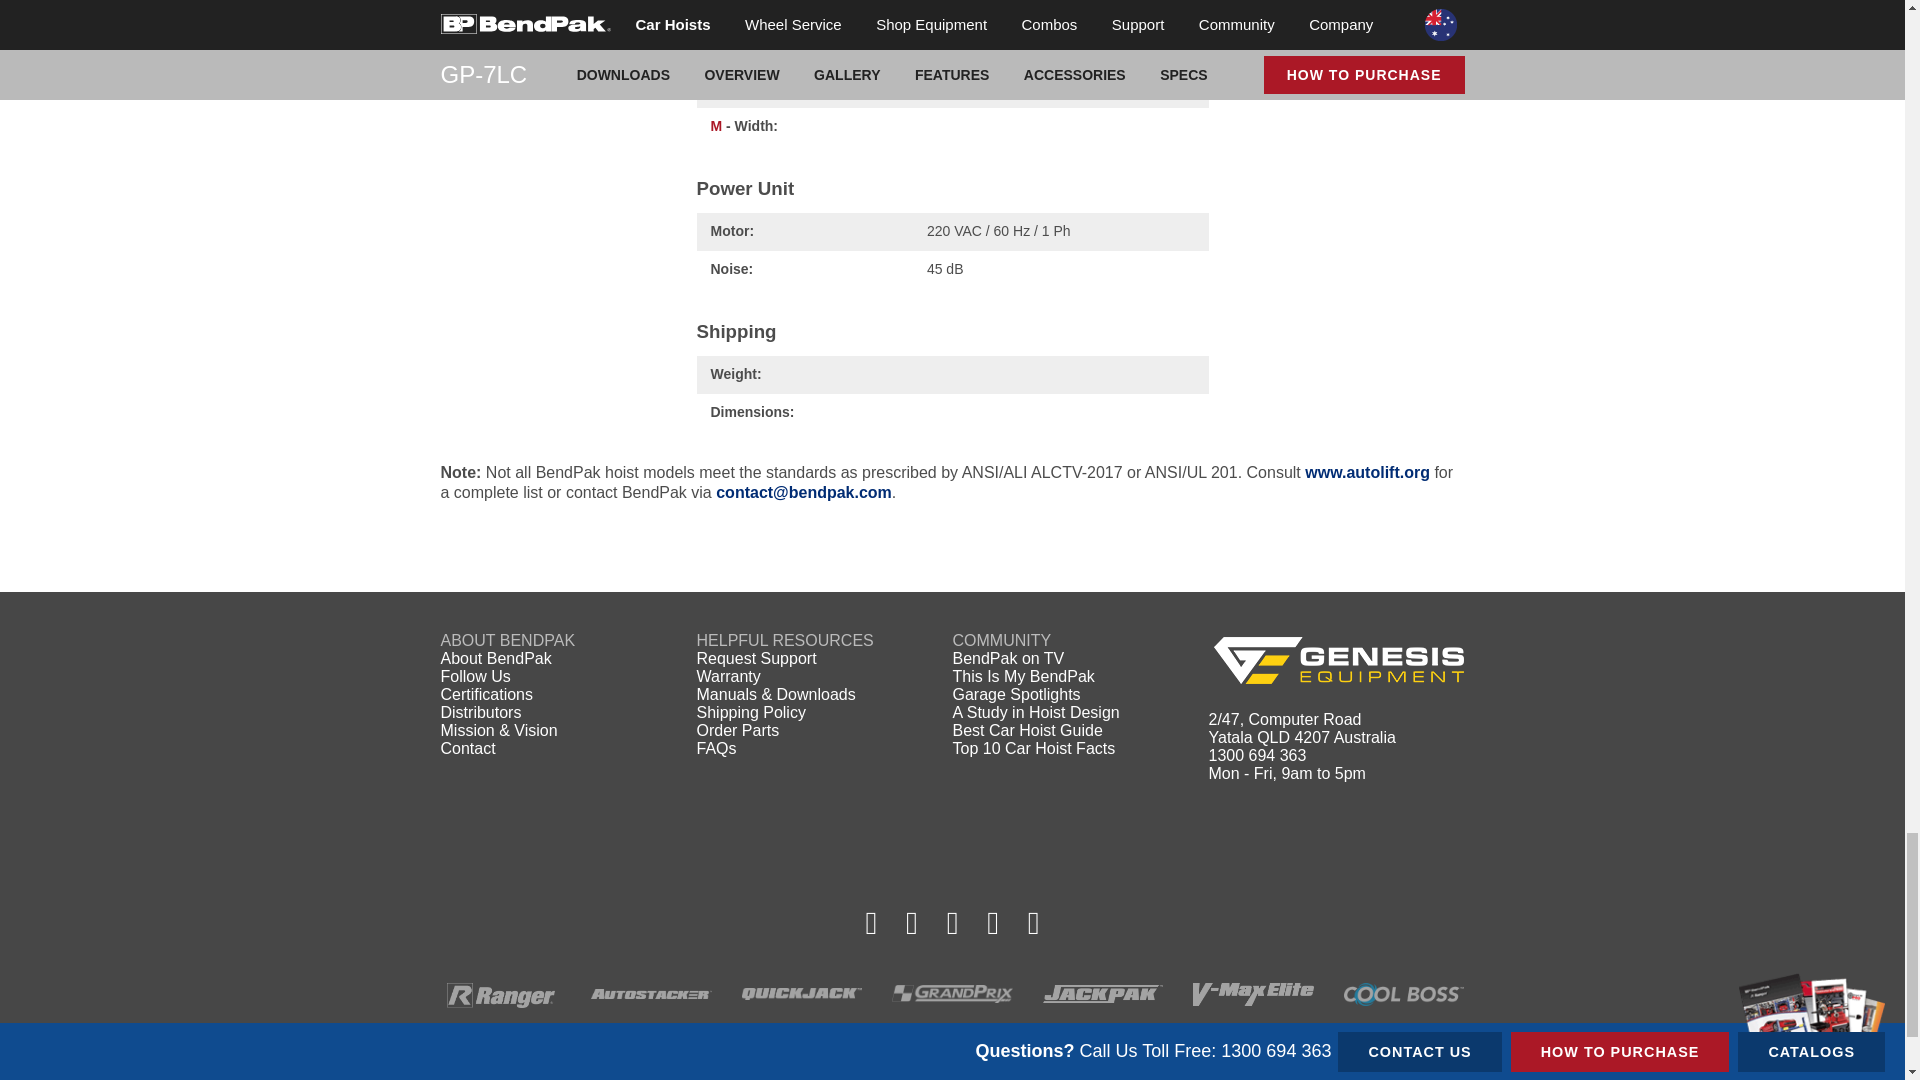 The image size is (1920, 1080). What do you see at coordinates (1034, 922) in the screenshot?
I see `BendPak Blog` at bounding box center [1034, 922].